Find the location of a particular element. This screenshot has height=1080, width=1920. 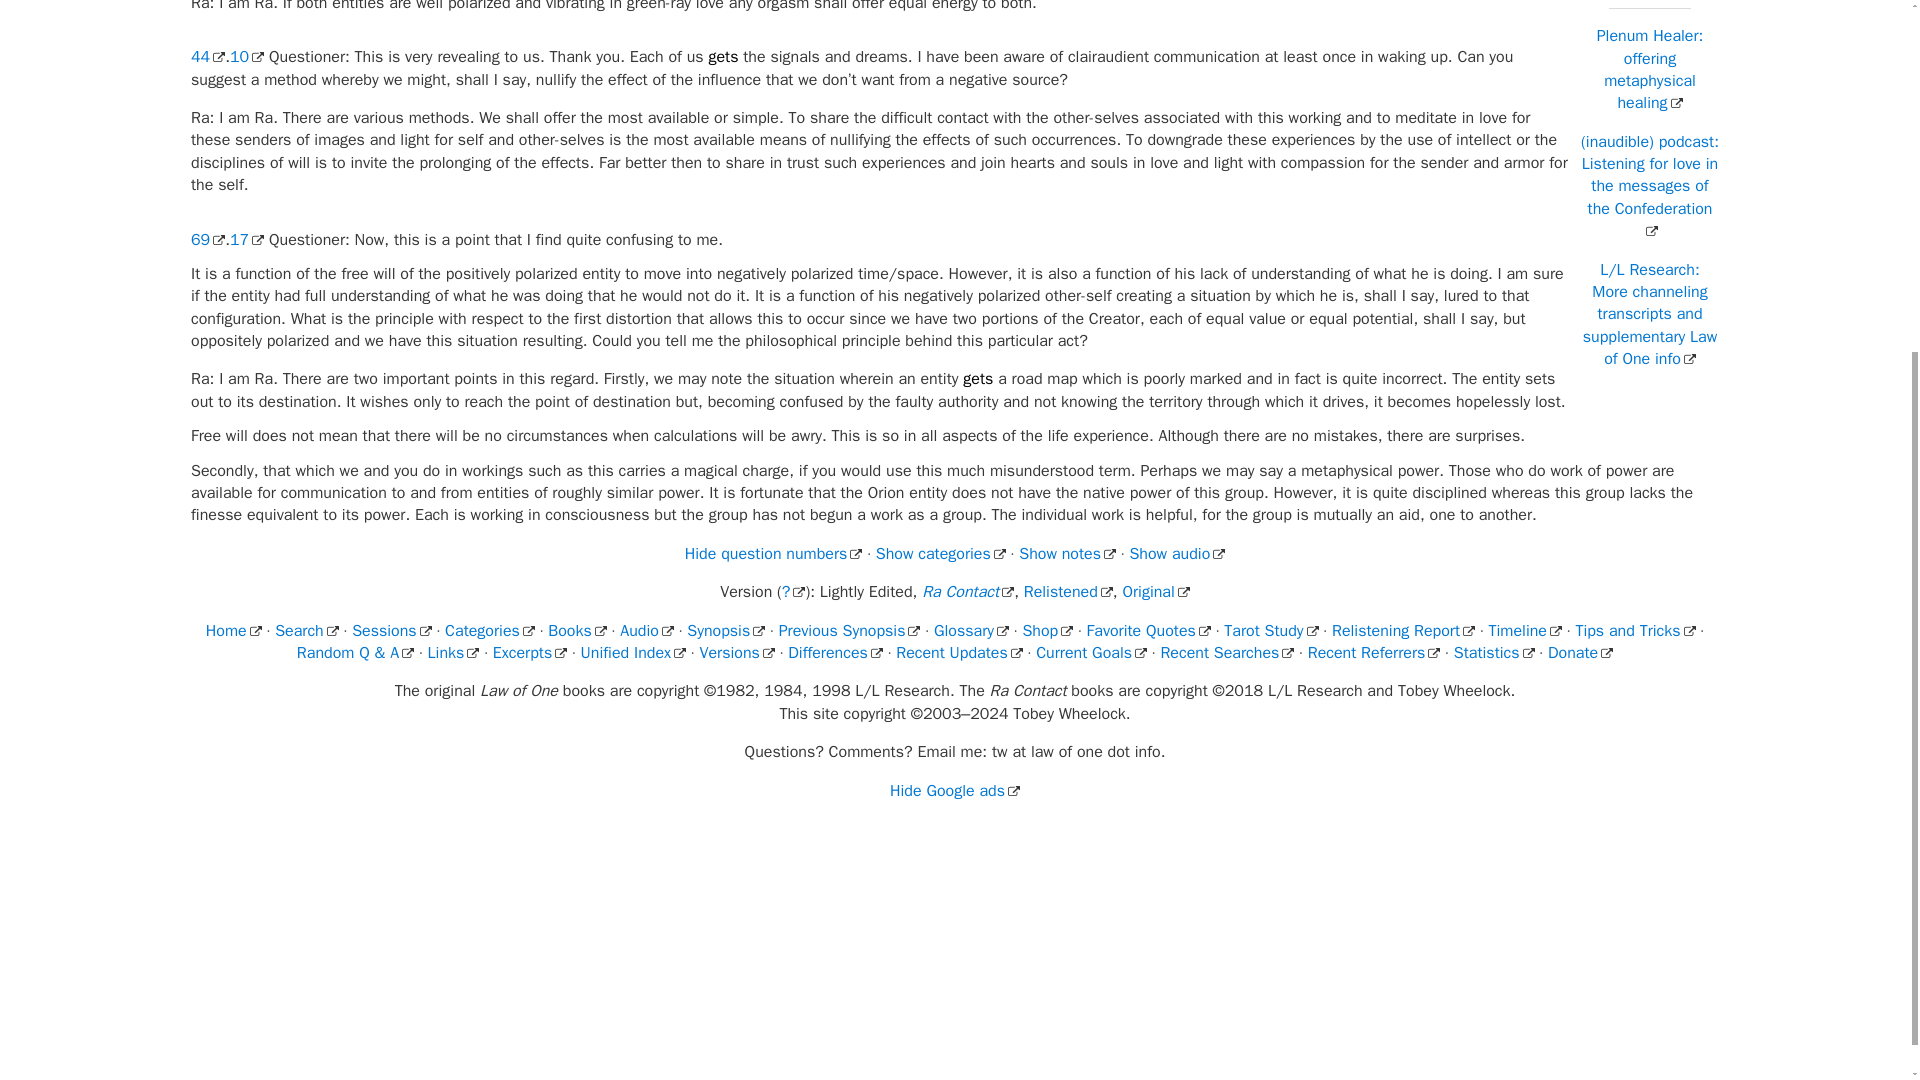

Show notes is located at coordinates (1067, 554).